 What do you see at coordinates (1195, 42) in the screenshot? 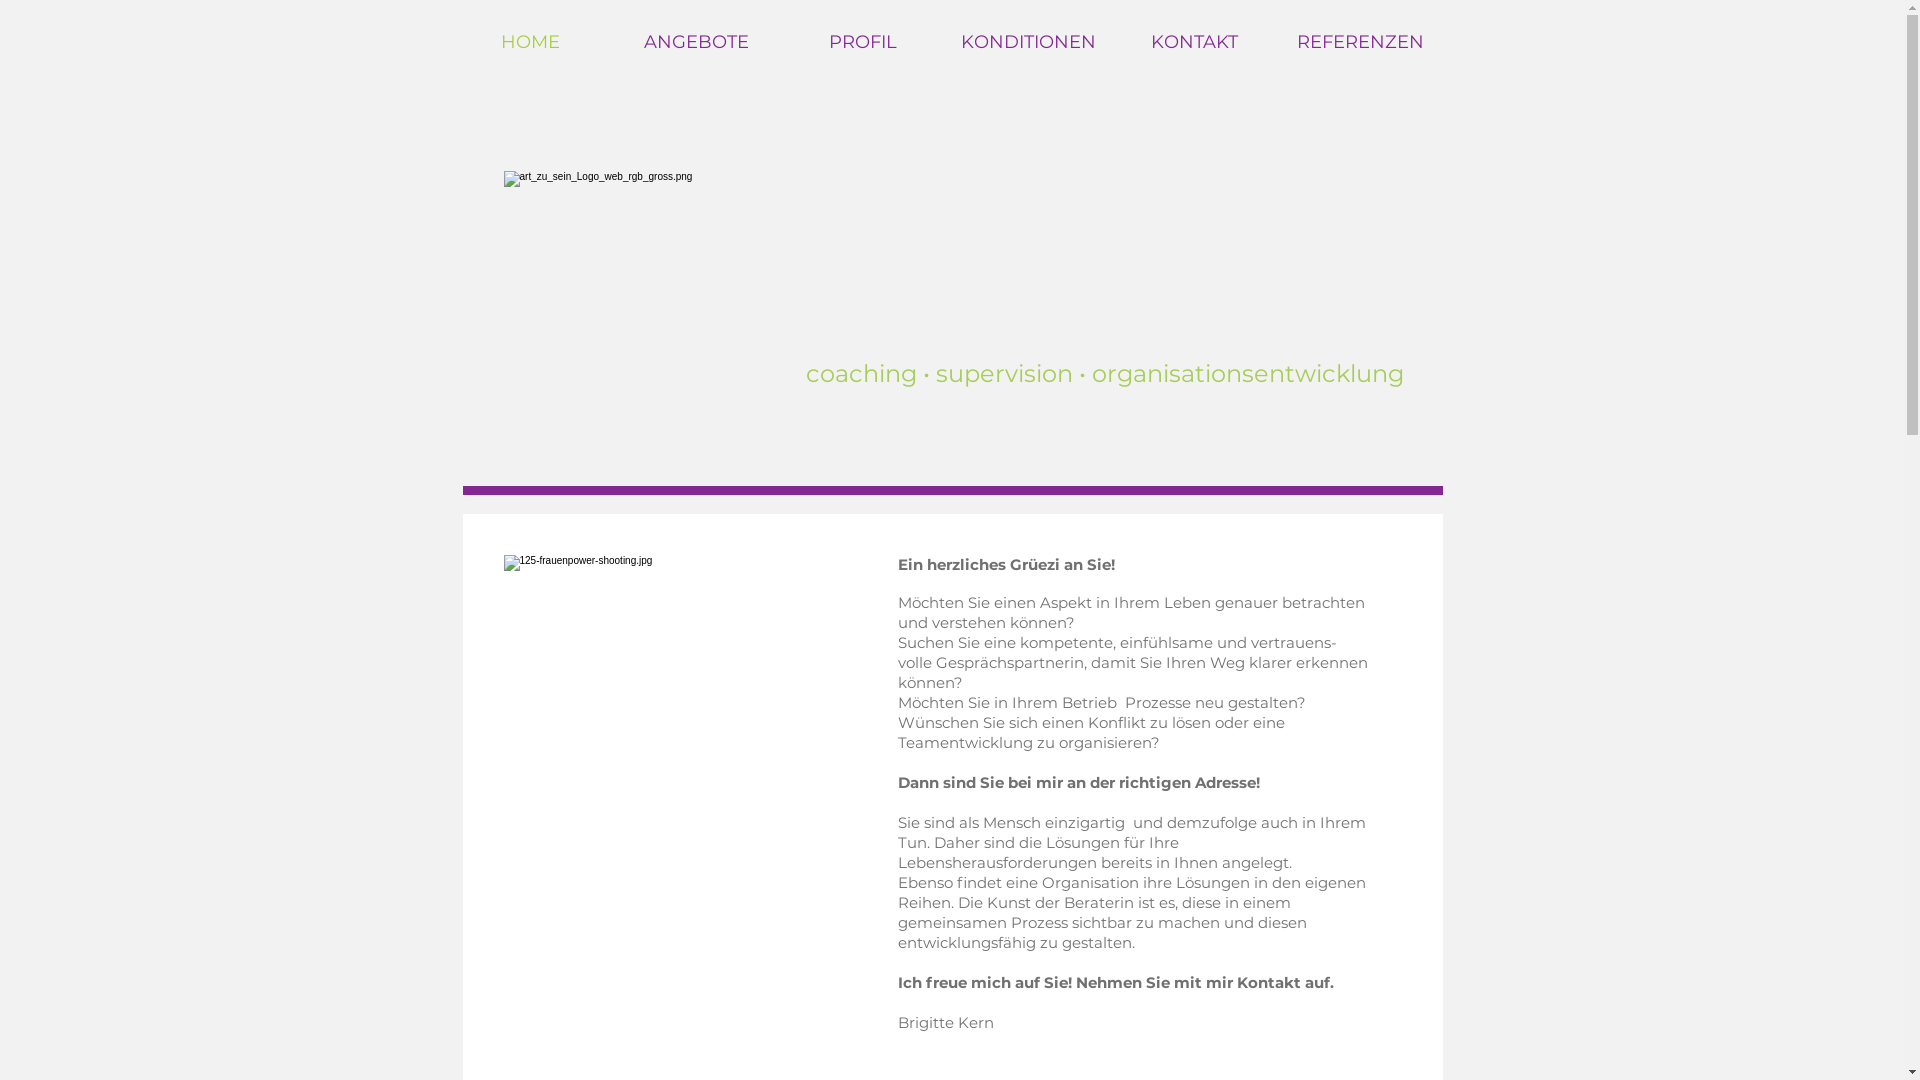
I see `KONTAKT` at bounding box center [1195, 42].